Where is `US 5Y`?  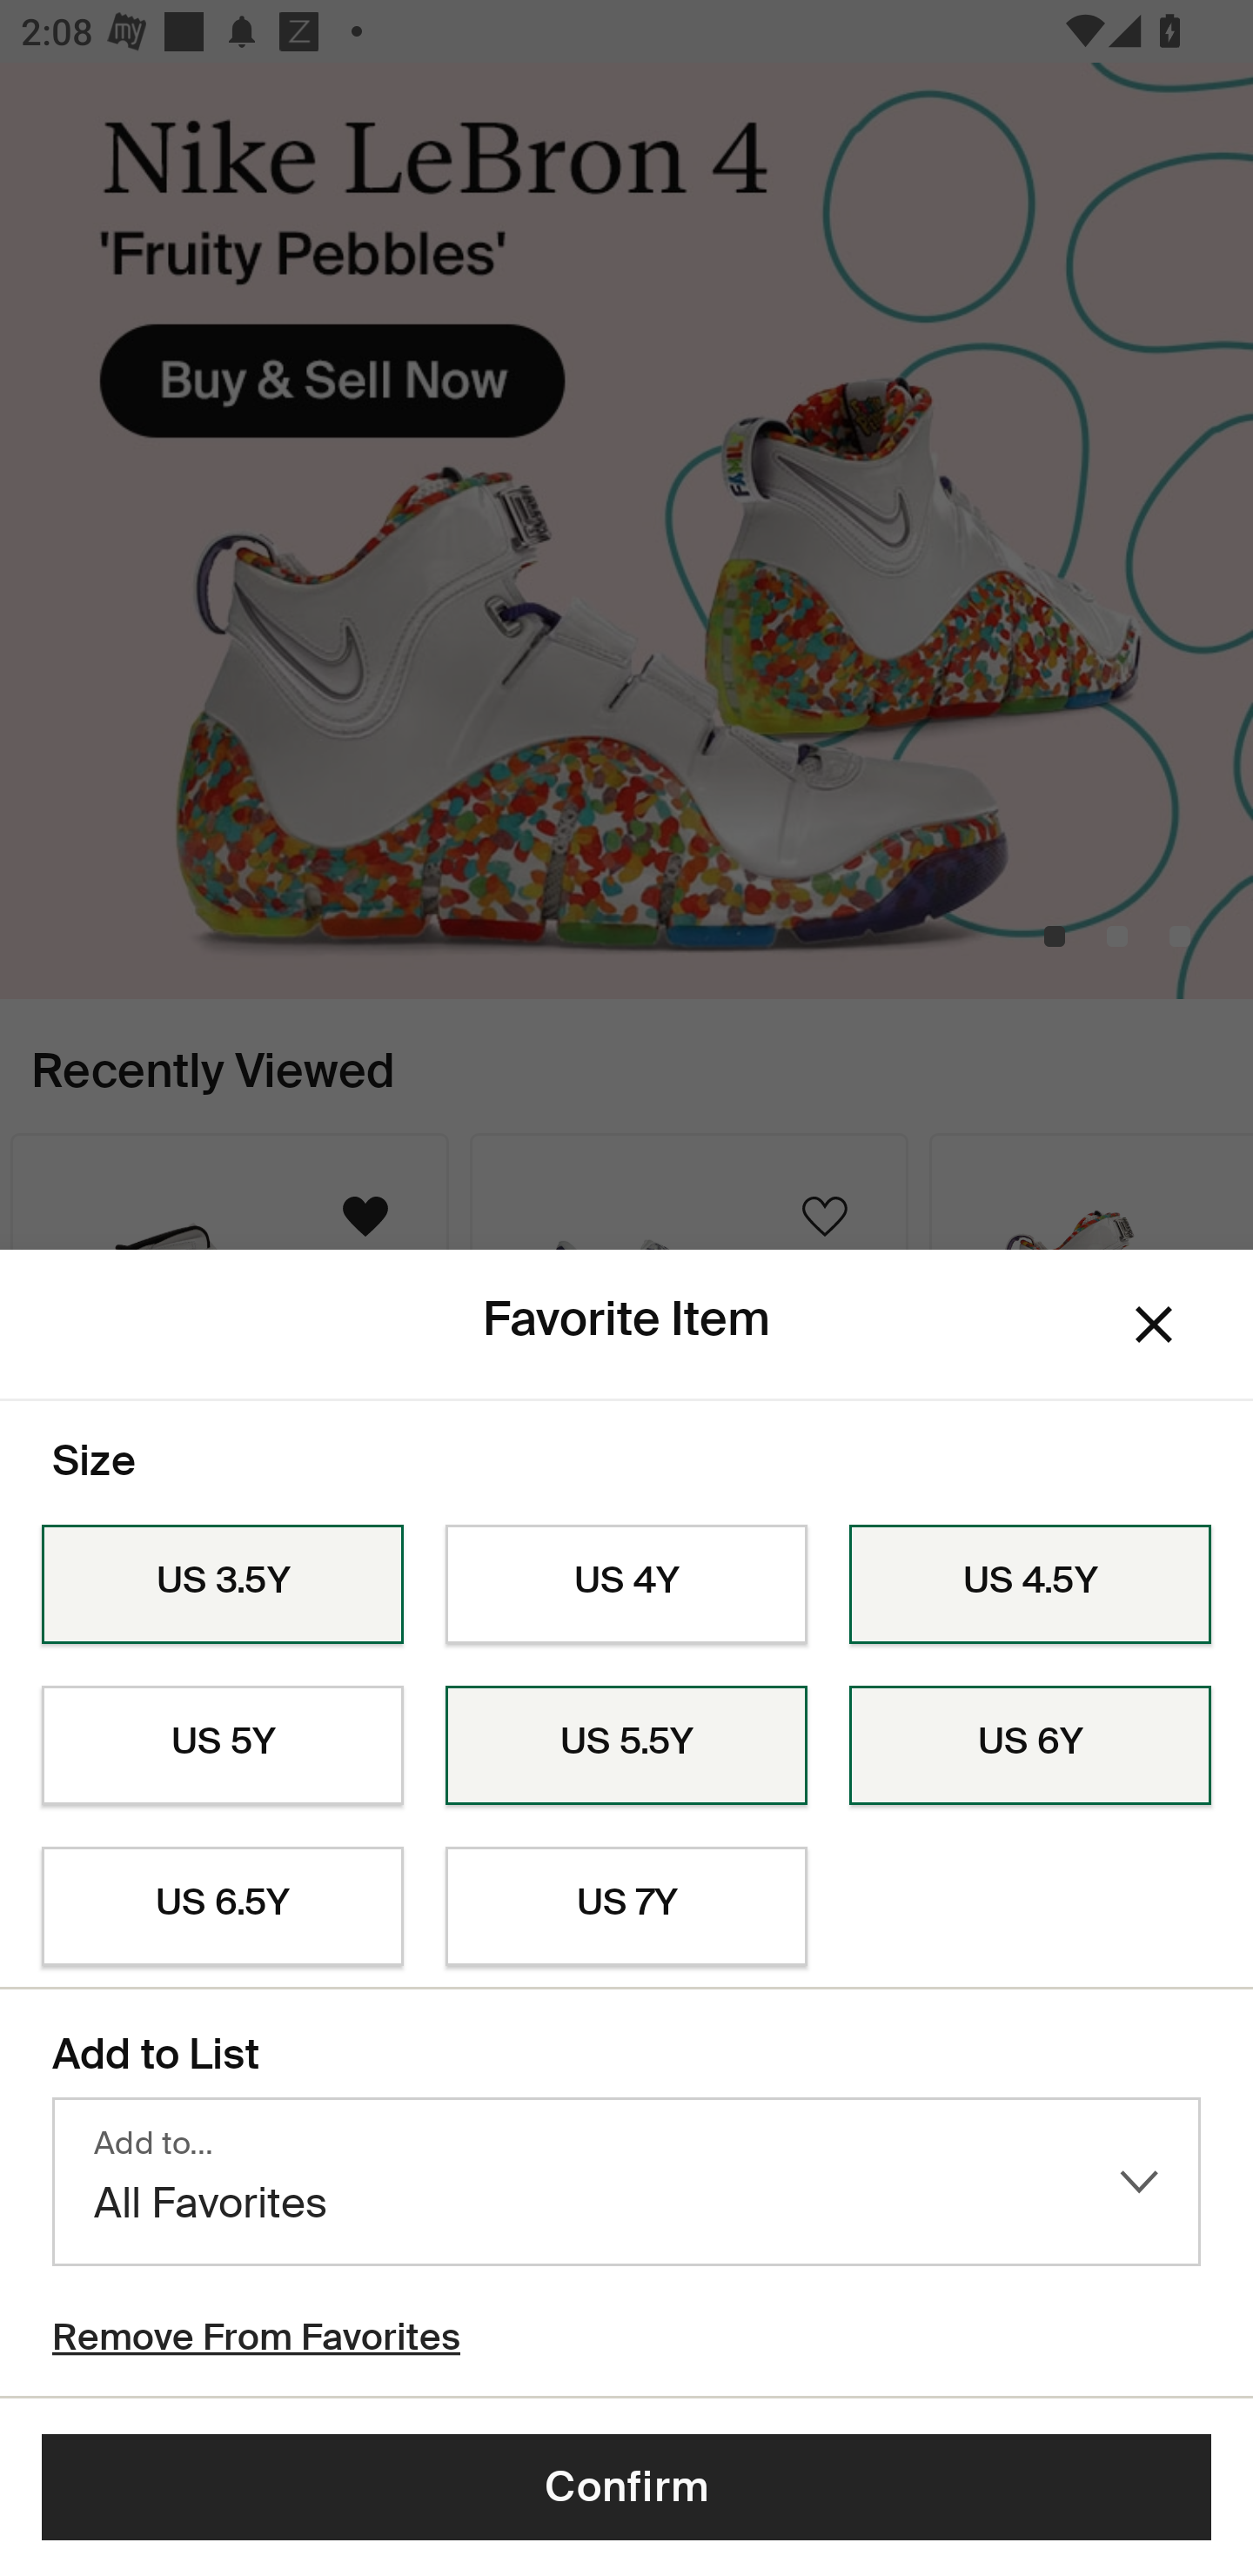
US 5Y is located at coordinates (222, 1744).